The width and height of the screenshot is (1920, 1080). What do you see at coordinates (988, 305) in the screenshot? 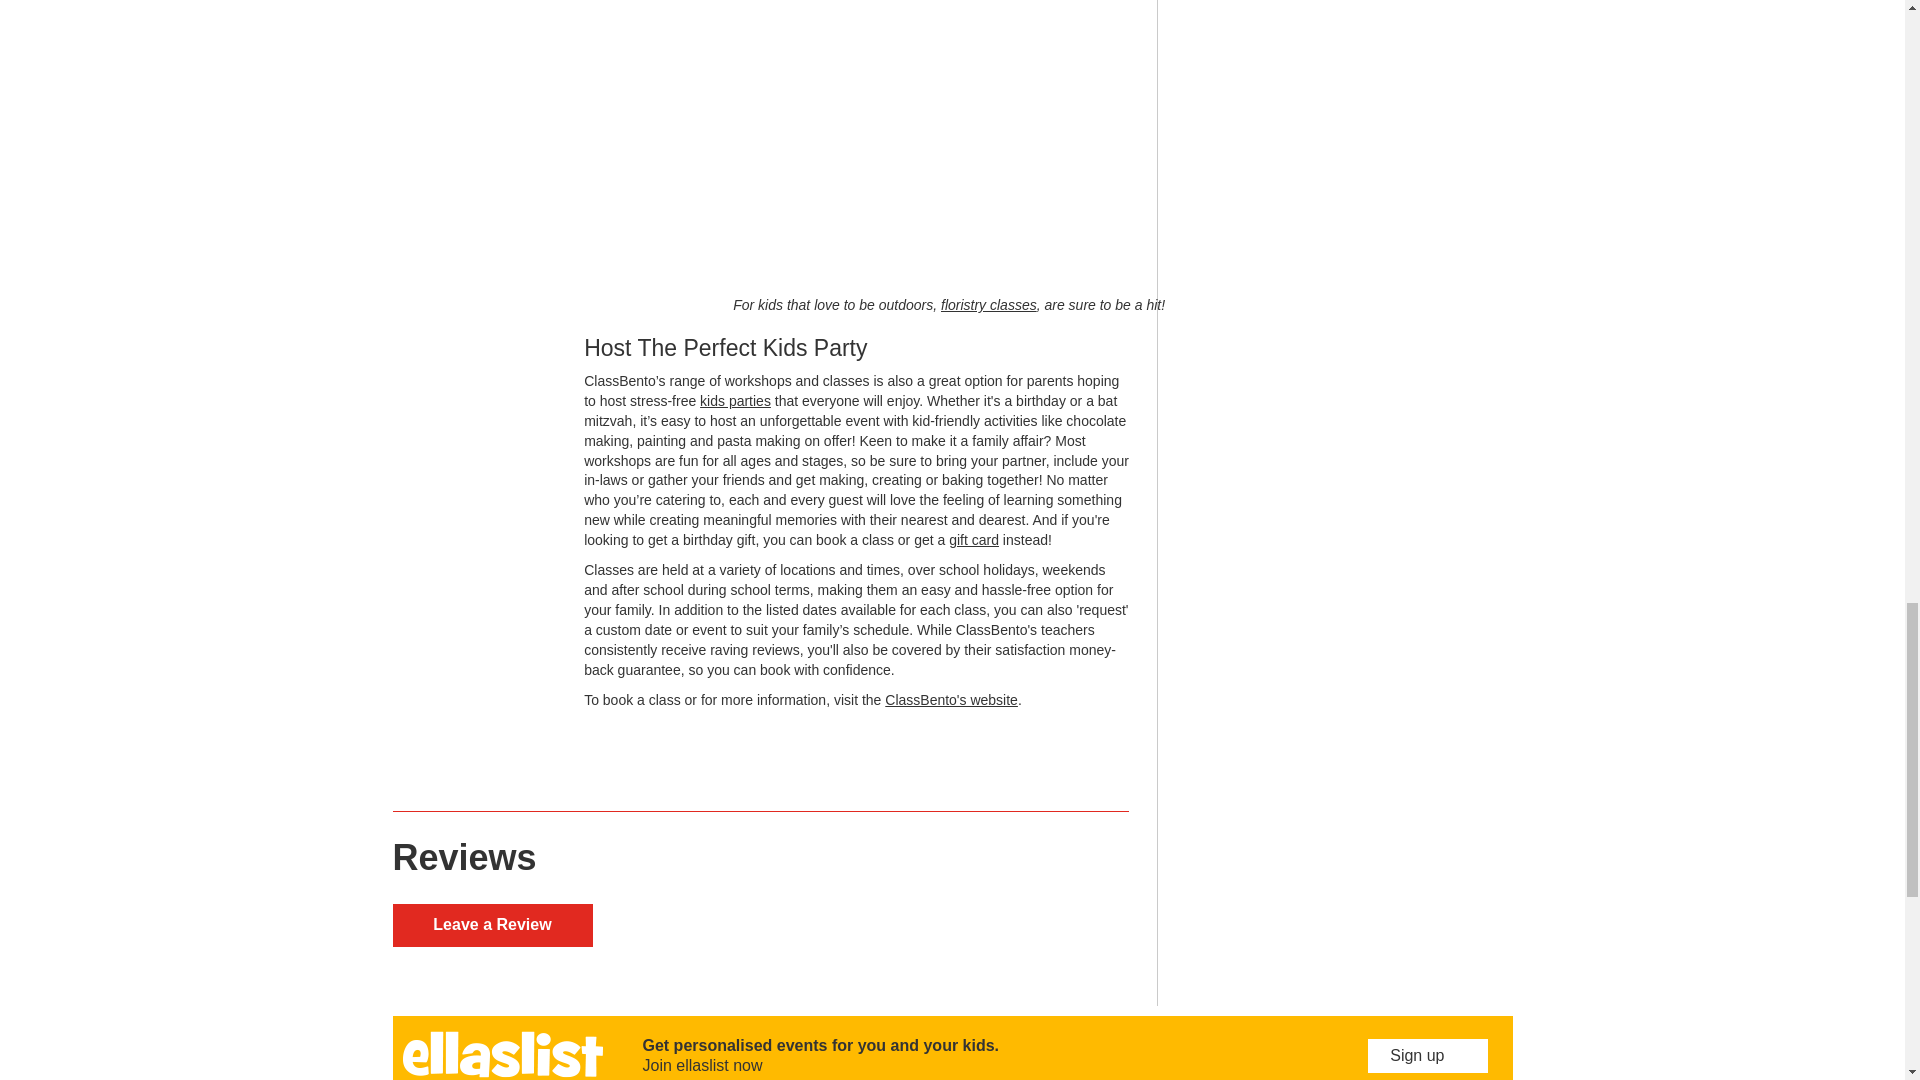
I see `floristry classes` at bounding box center [988, 305].